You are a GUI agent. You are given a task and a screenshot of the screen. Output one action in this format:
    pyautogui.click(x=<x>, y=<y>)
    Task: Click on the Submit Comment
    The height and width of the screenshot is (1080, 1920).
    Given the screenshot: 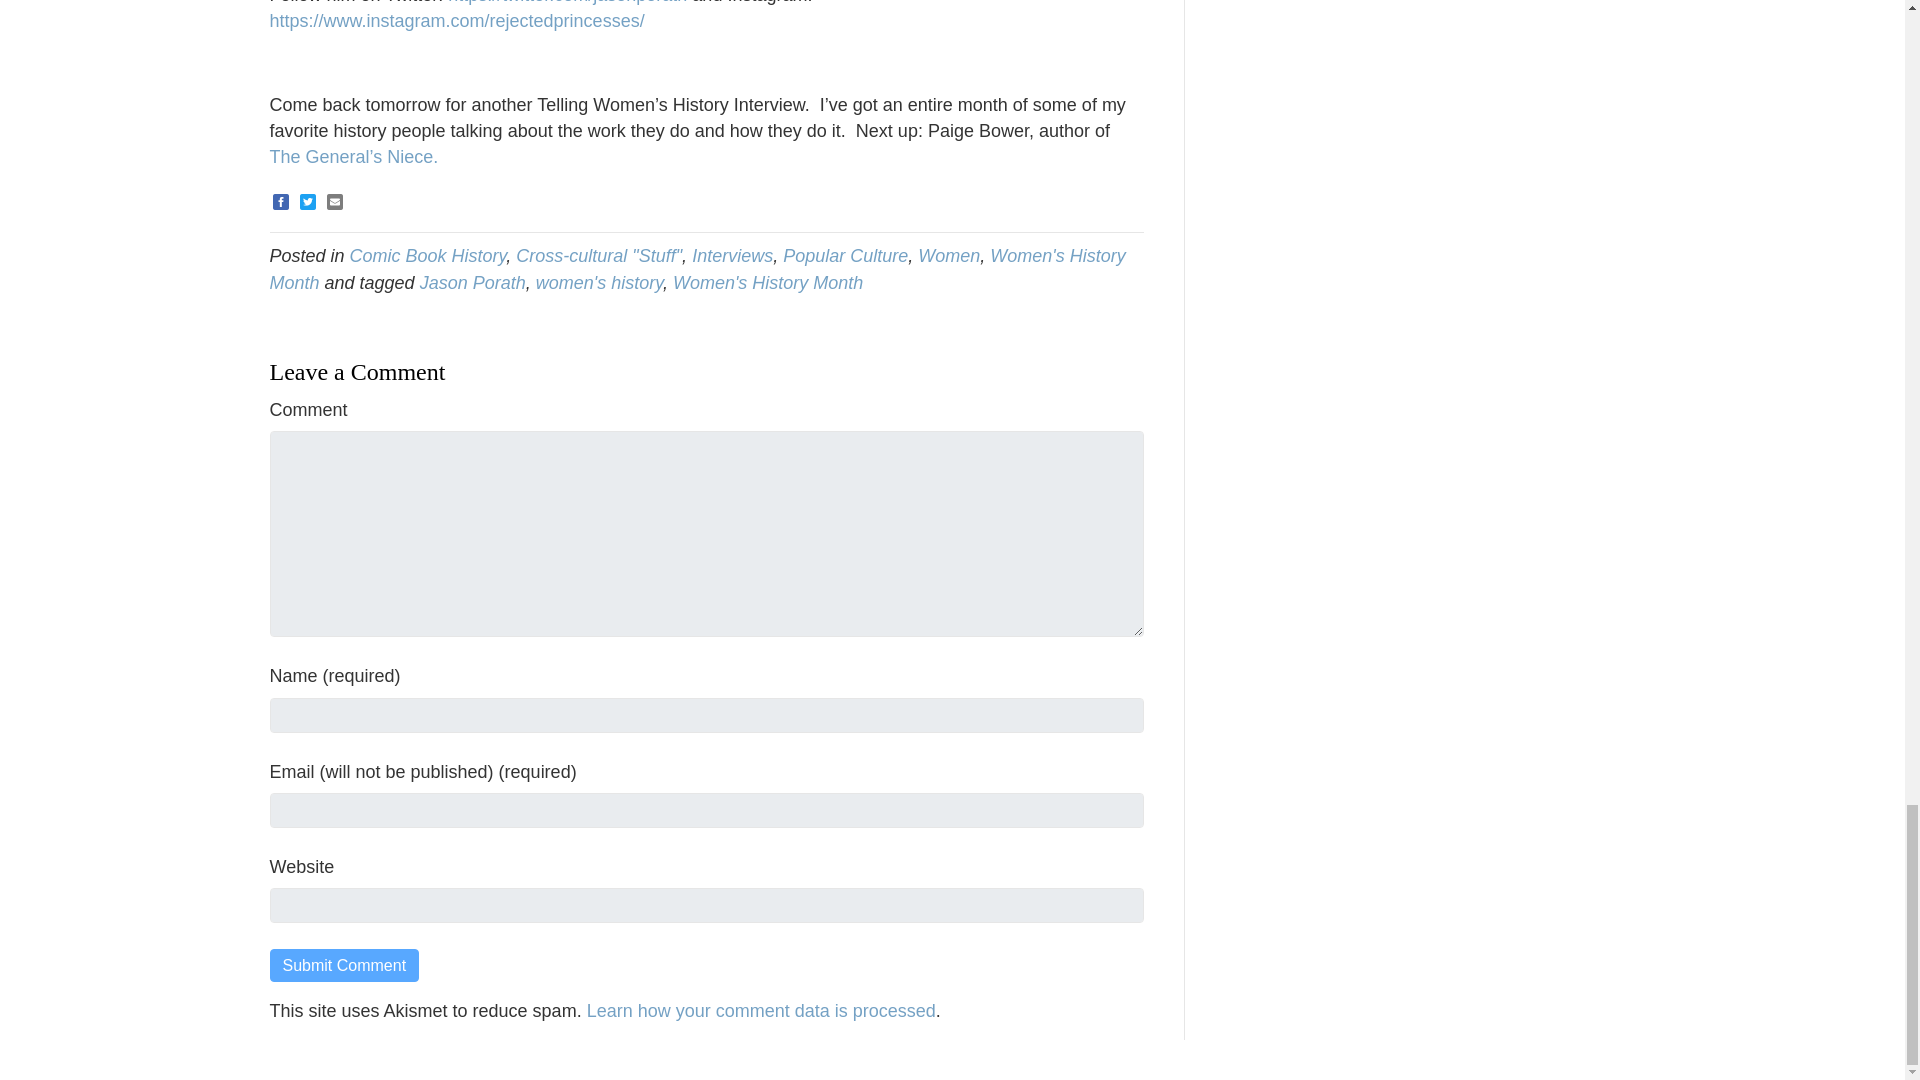 What is the action you would take?
    pyautogui.click(x=345, y=965)
    